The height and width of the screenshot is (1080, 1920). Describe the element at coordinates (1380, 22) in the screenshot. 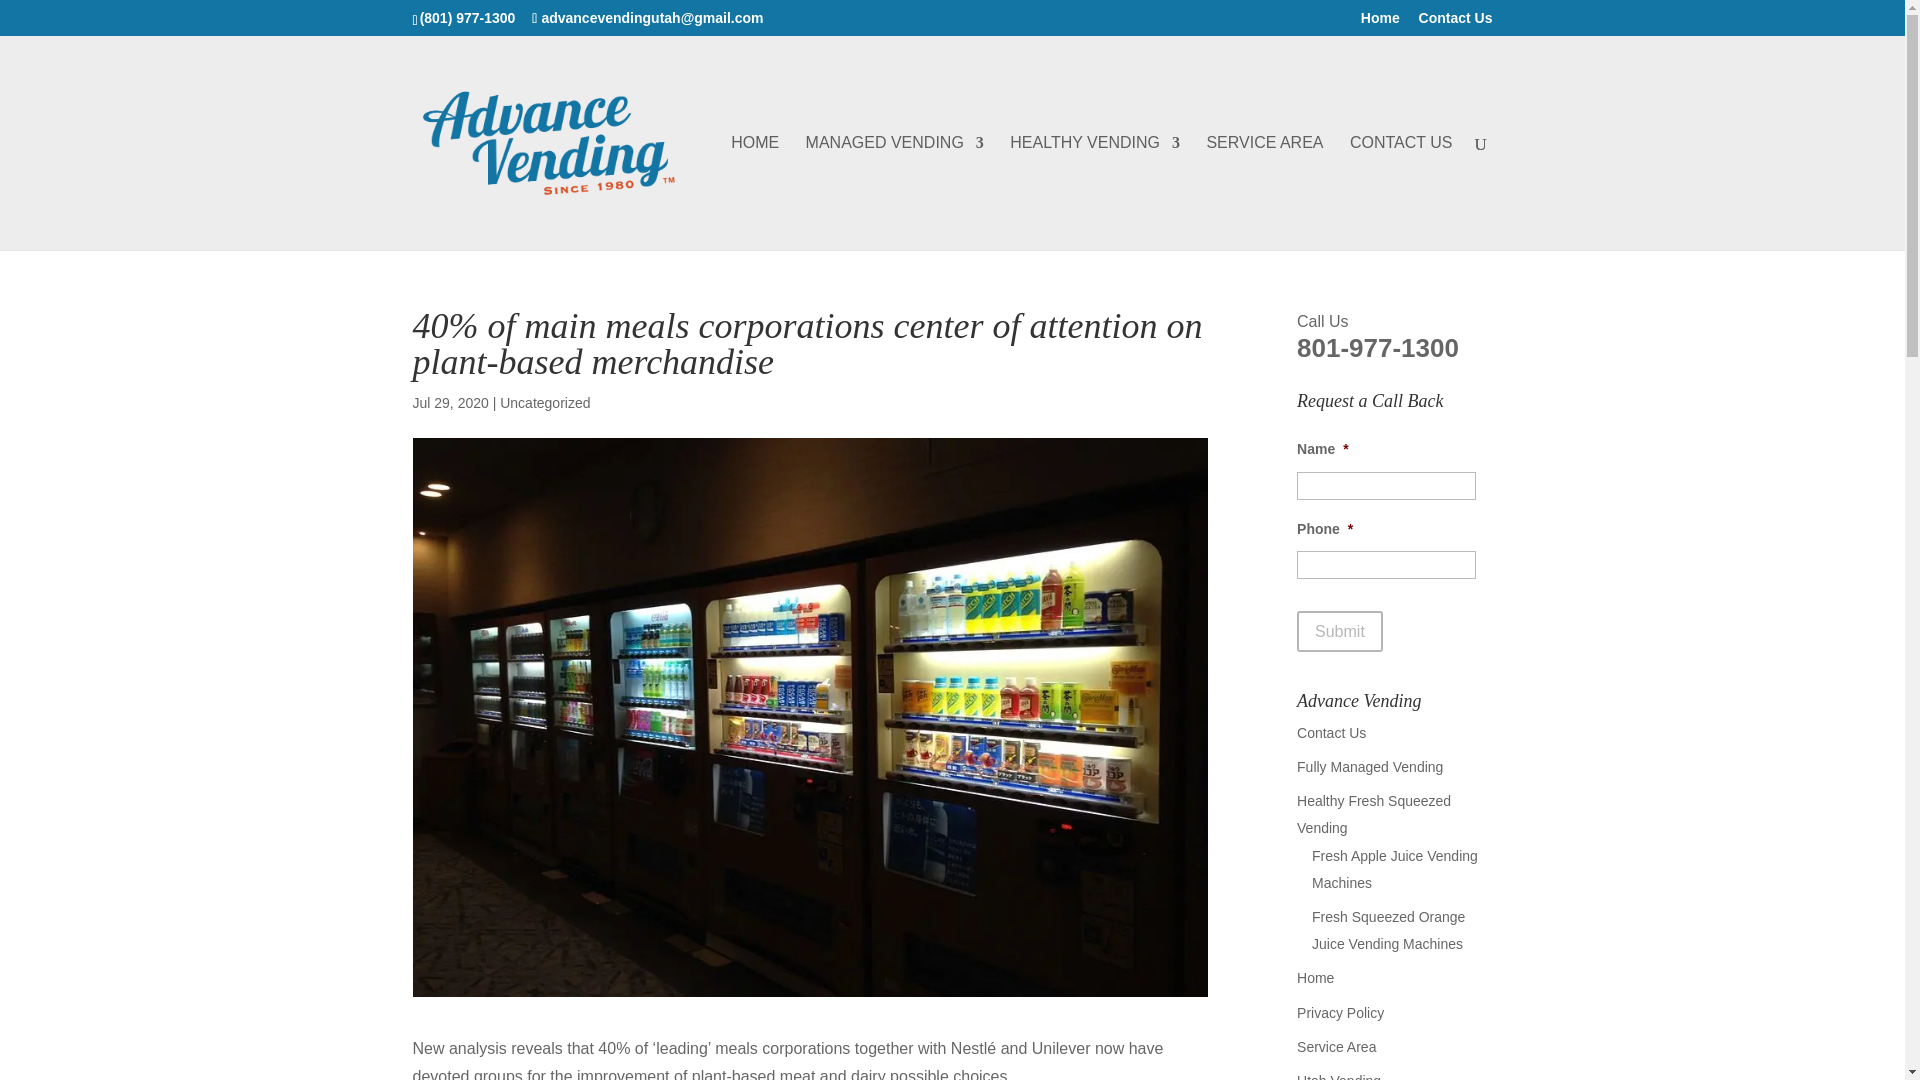

I see `Home` at that location.